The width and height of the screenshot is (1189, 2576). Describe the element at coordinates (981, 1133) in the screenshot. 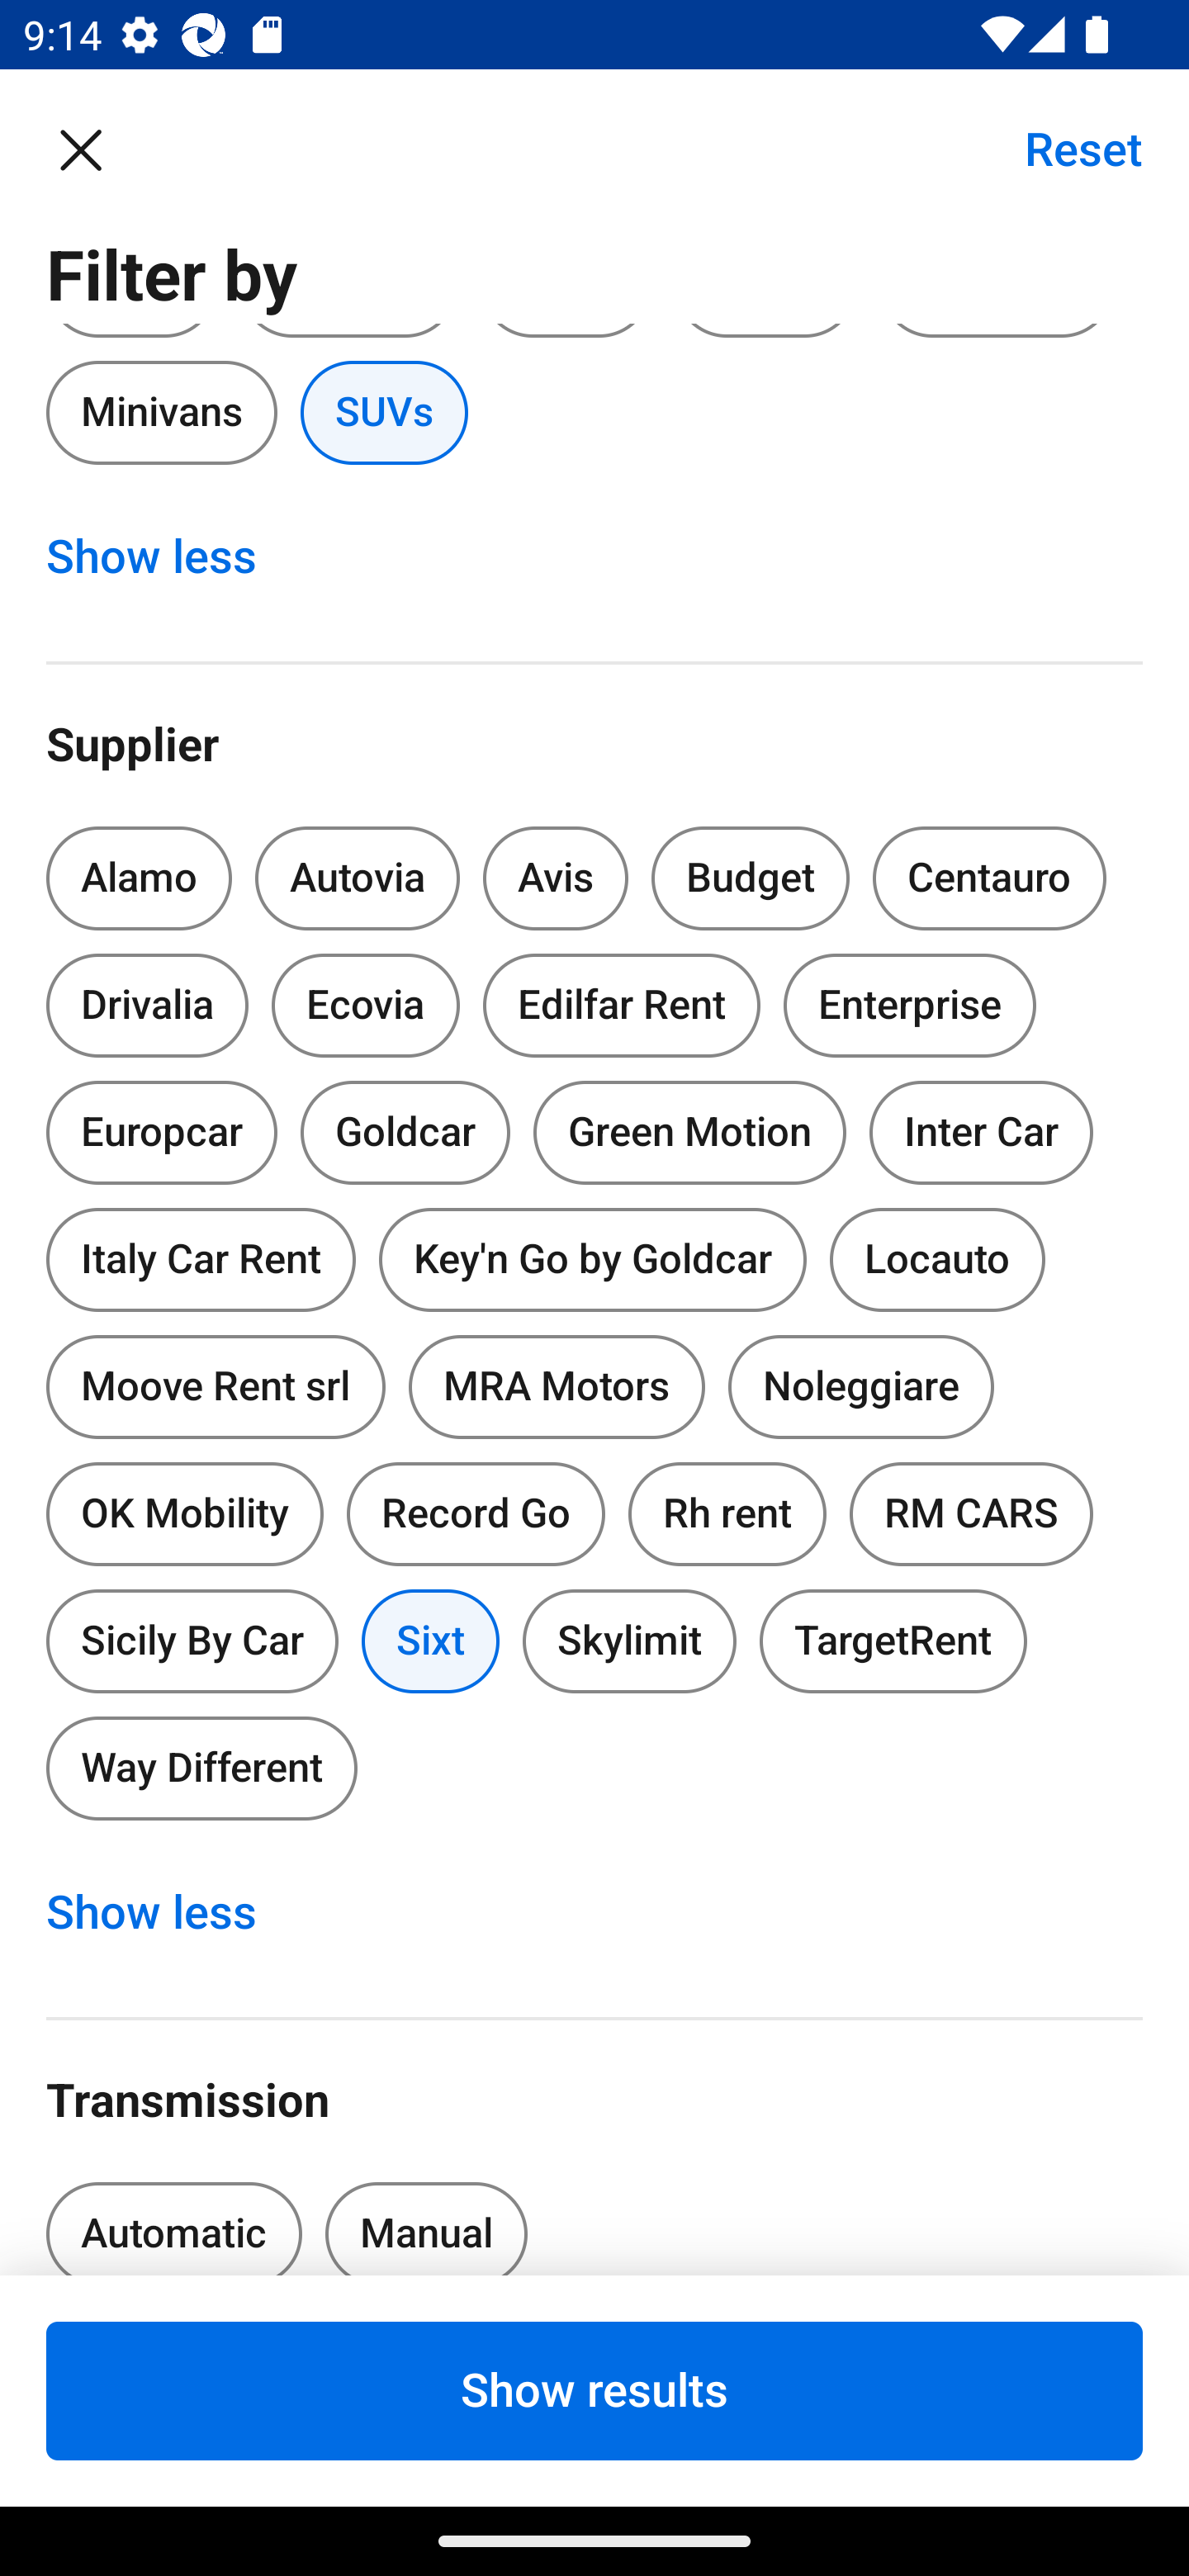

I see `Inter Car` at that location.